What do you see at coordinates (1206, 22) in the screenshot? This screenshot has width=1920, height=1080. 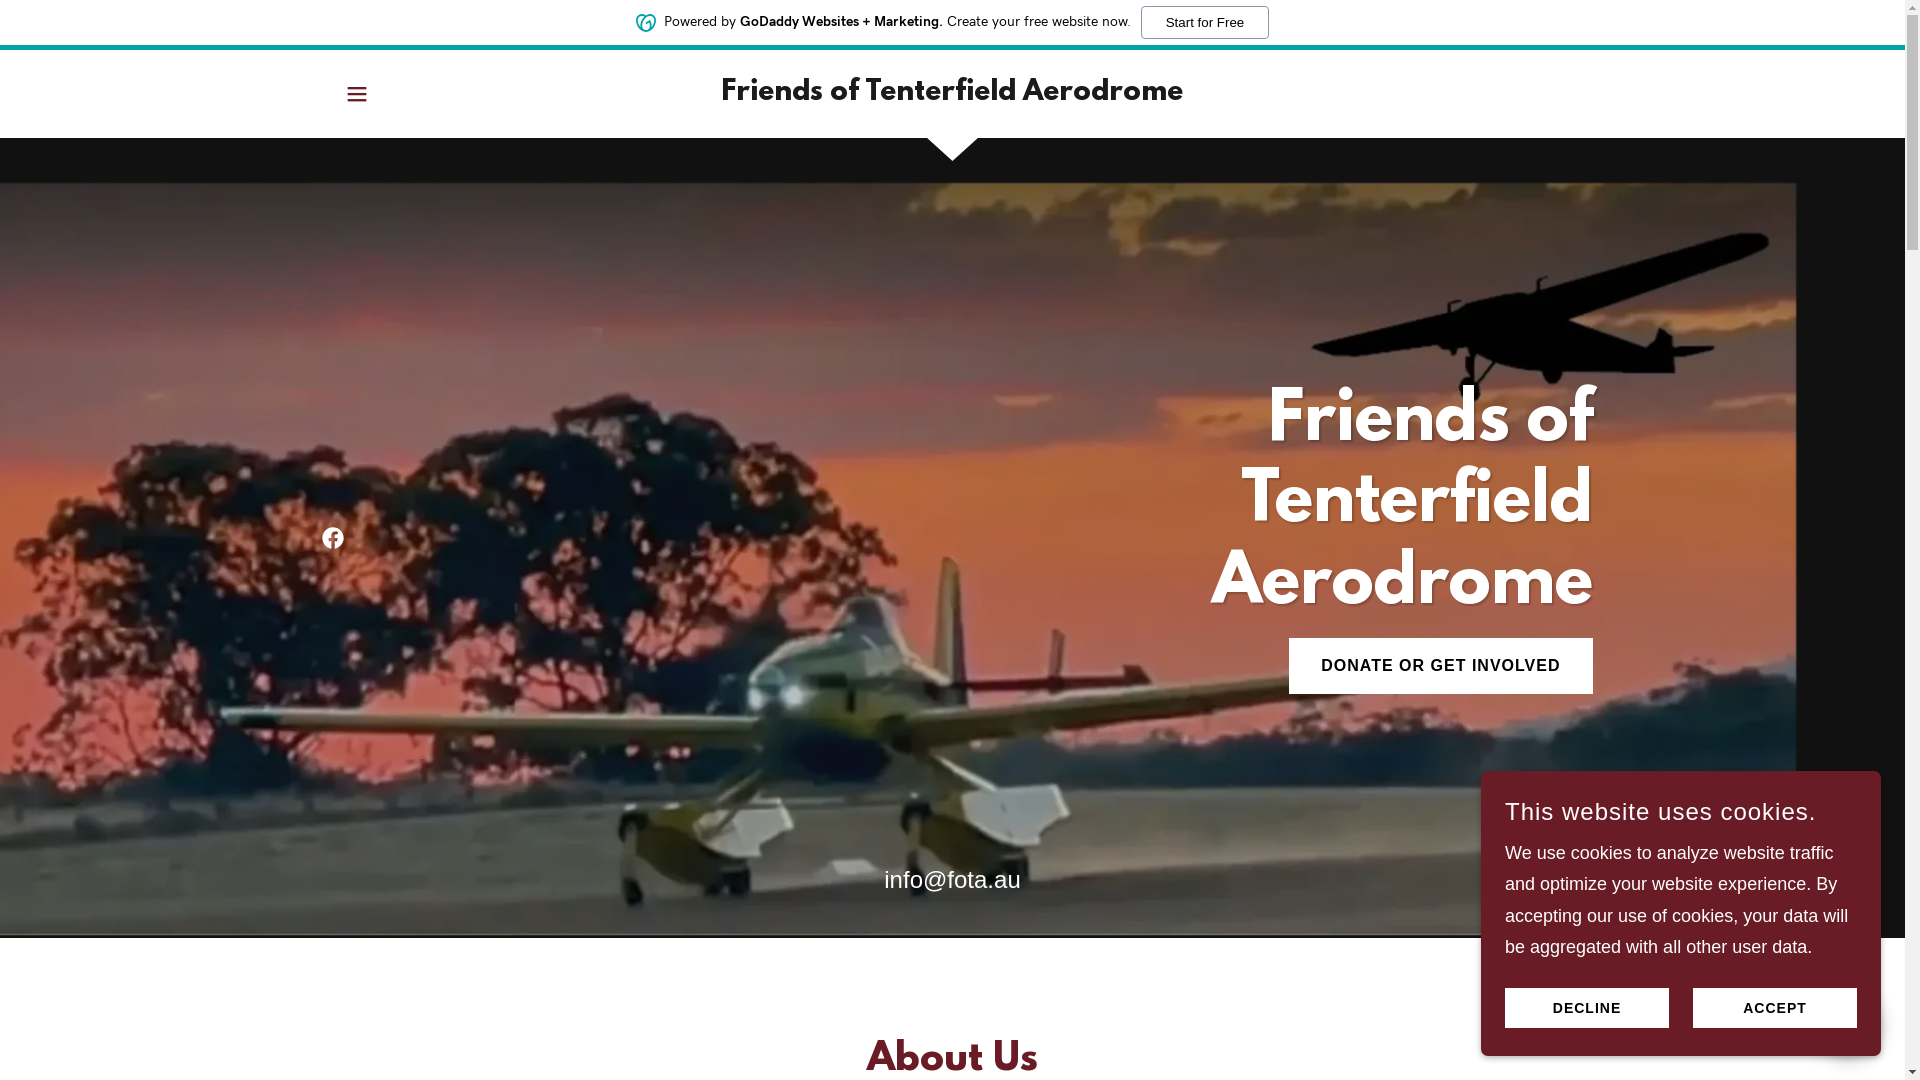 I see `Start for Free` at bounding box center [1206, 22].